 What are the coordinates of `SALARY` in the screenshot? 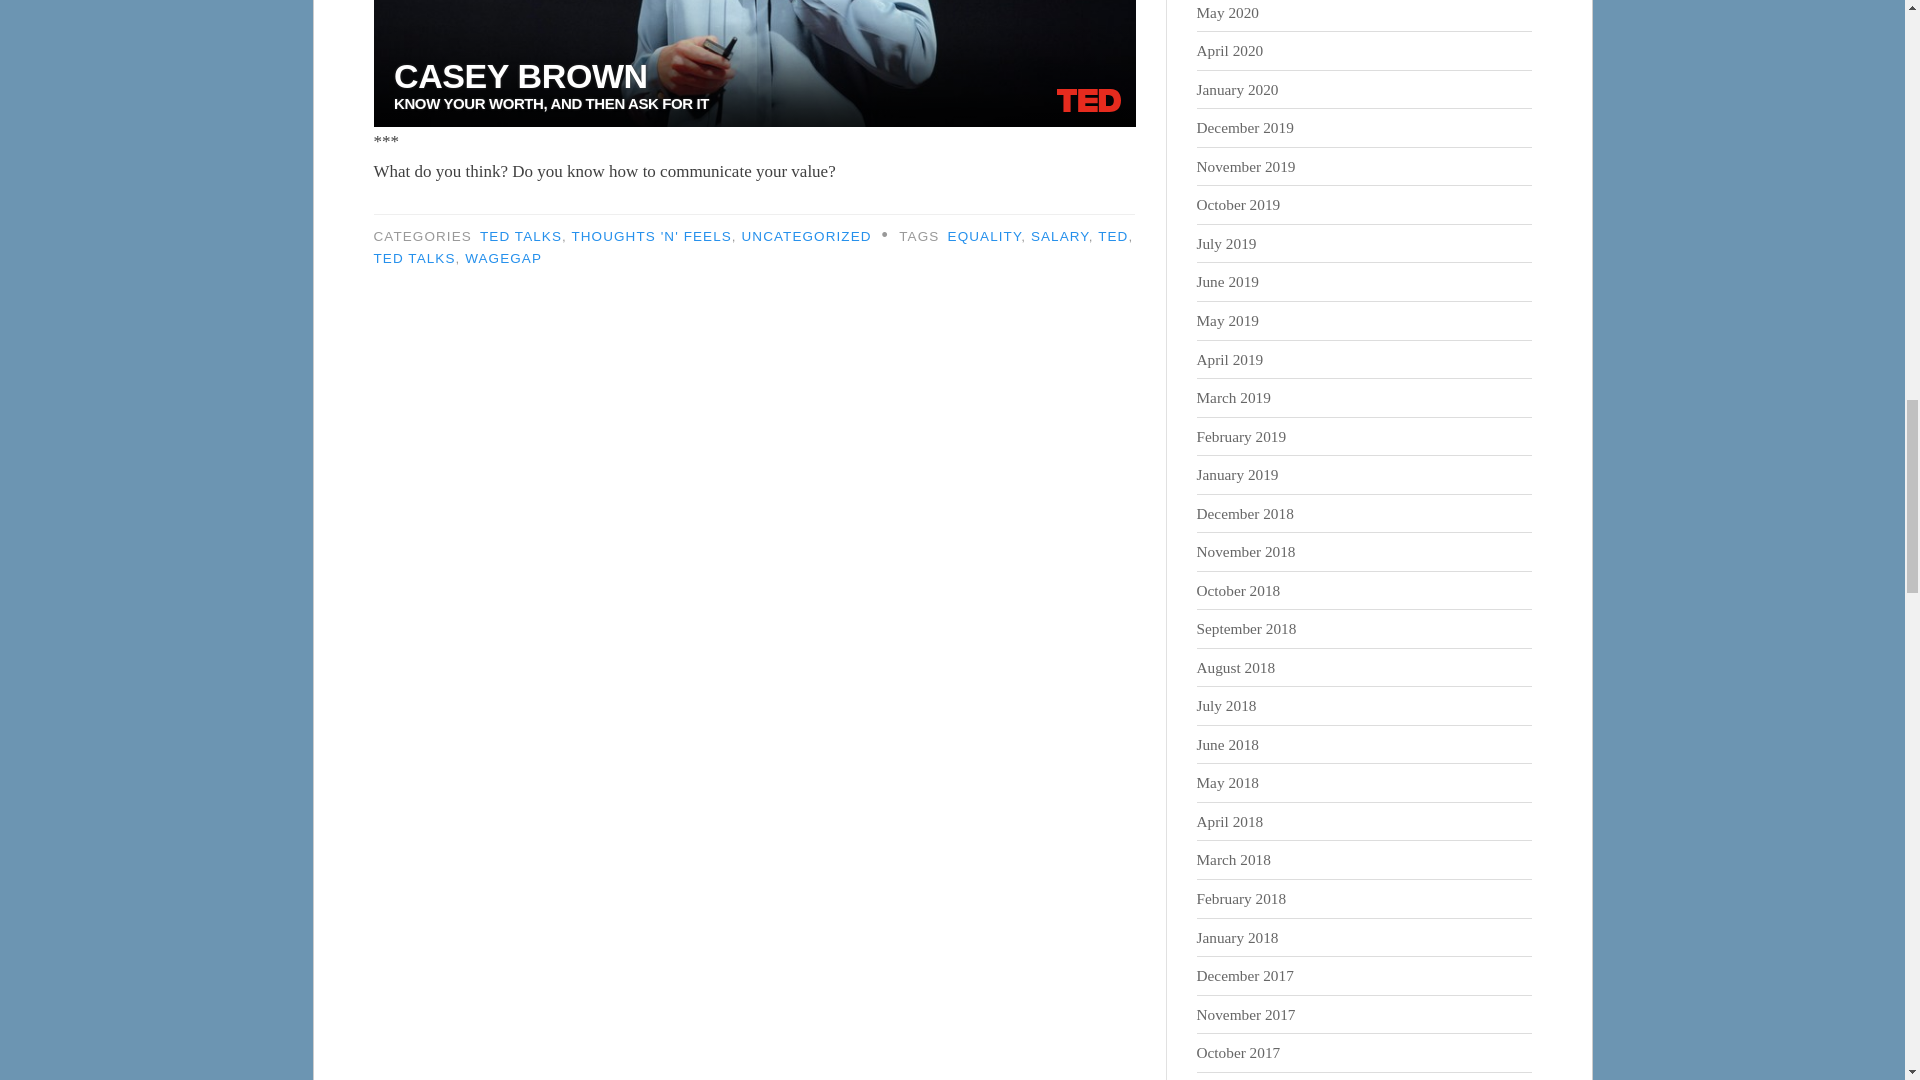 It's located at (1060, 236).